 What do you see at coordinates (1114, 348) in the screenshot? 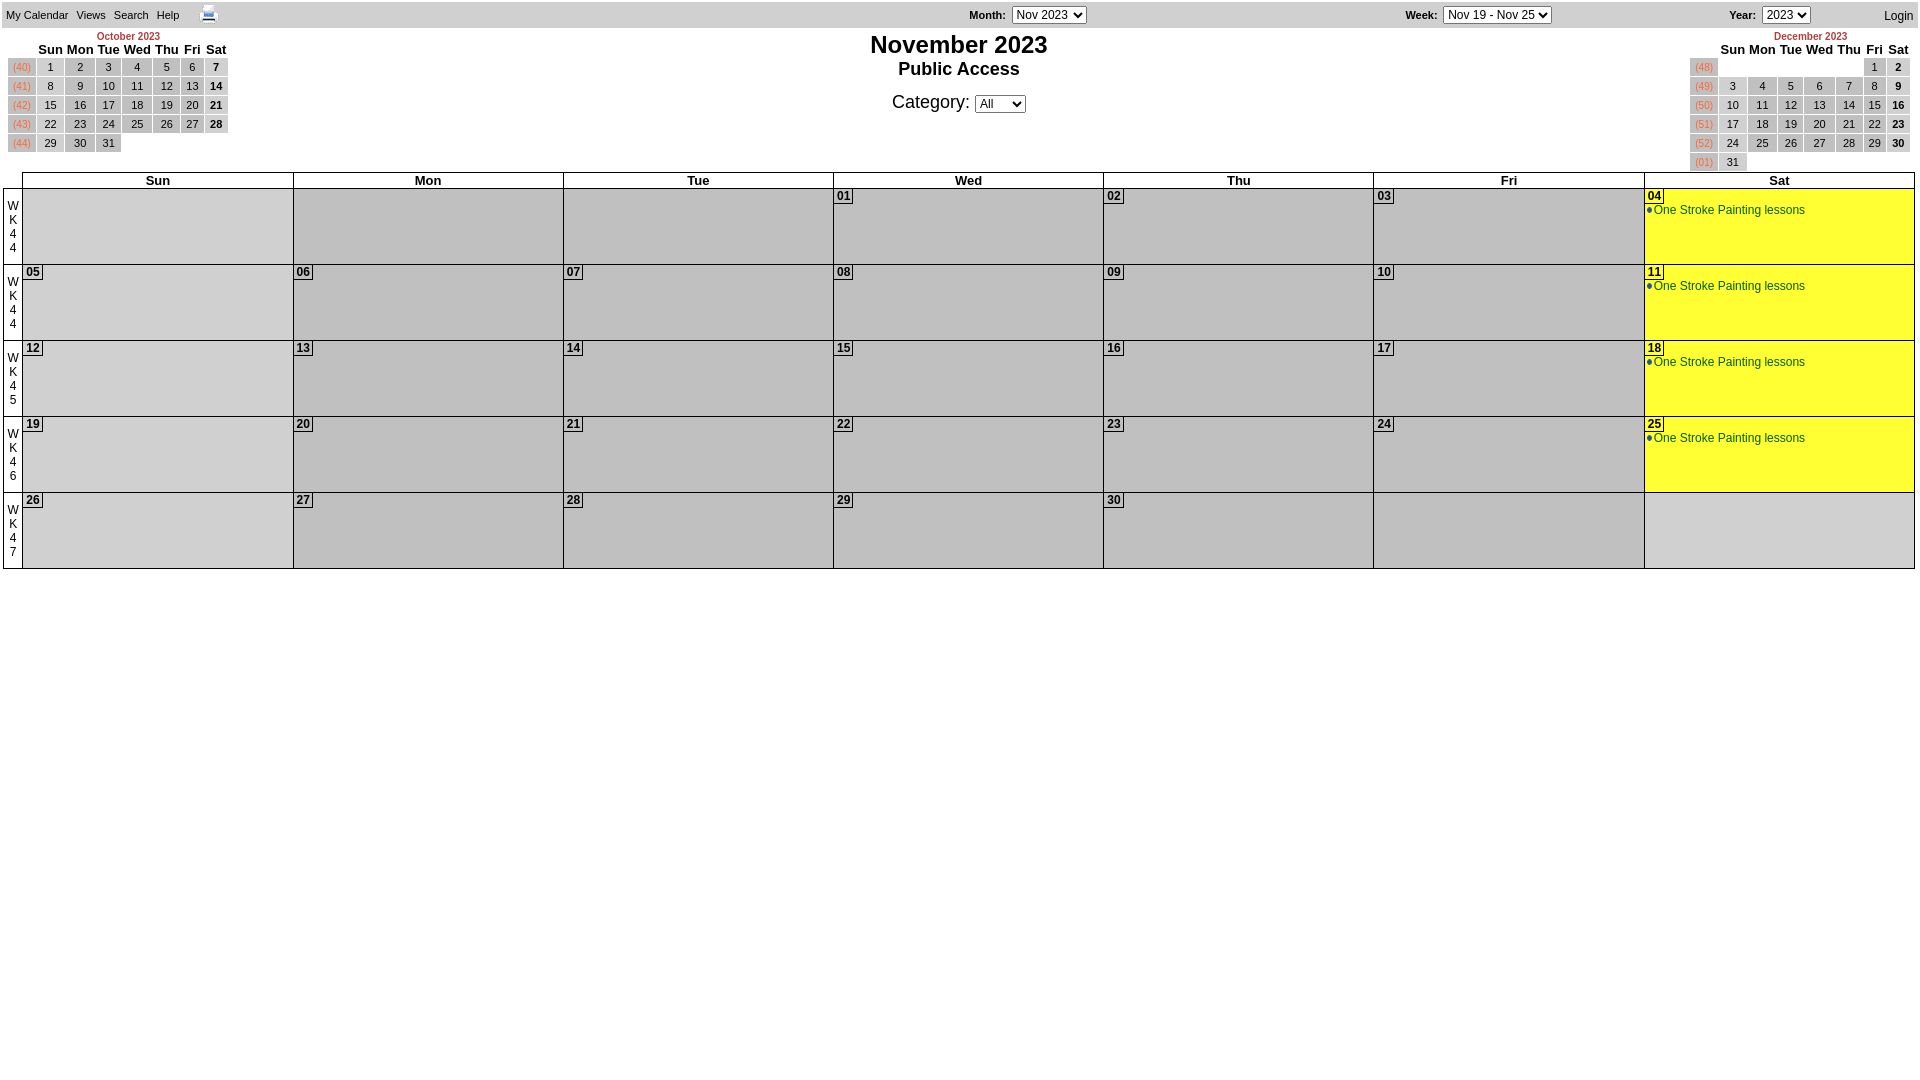
I see `16` at bounding box center [1114, 348].